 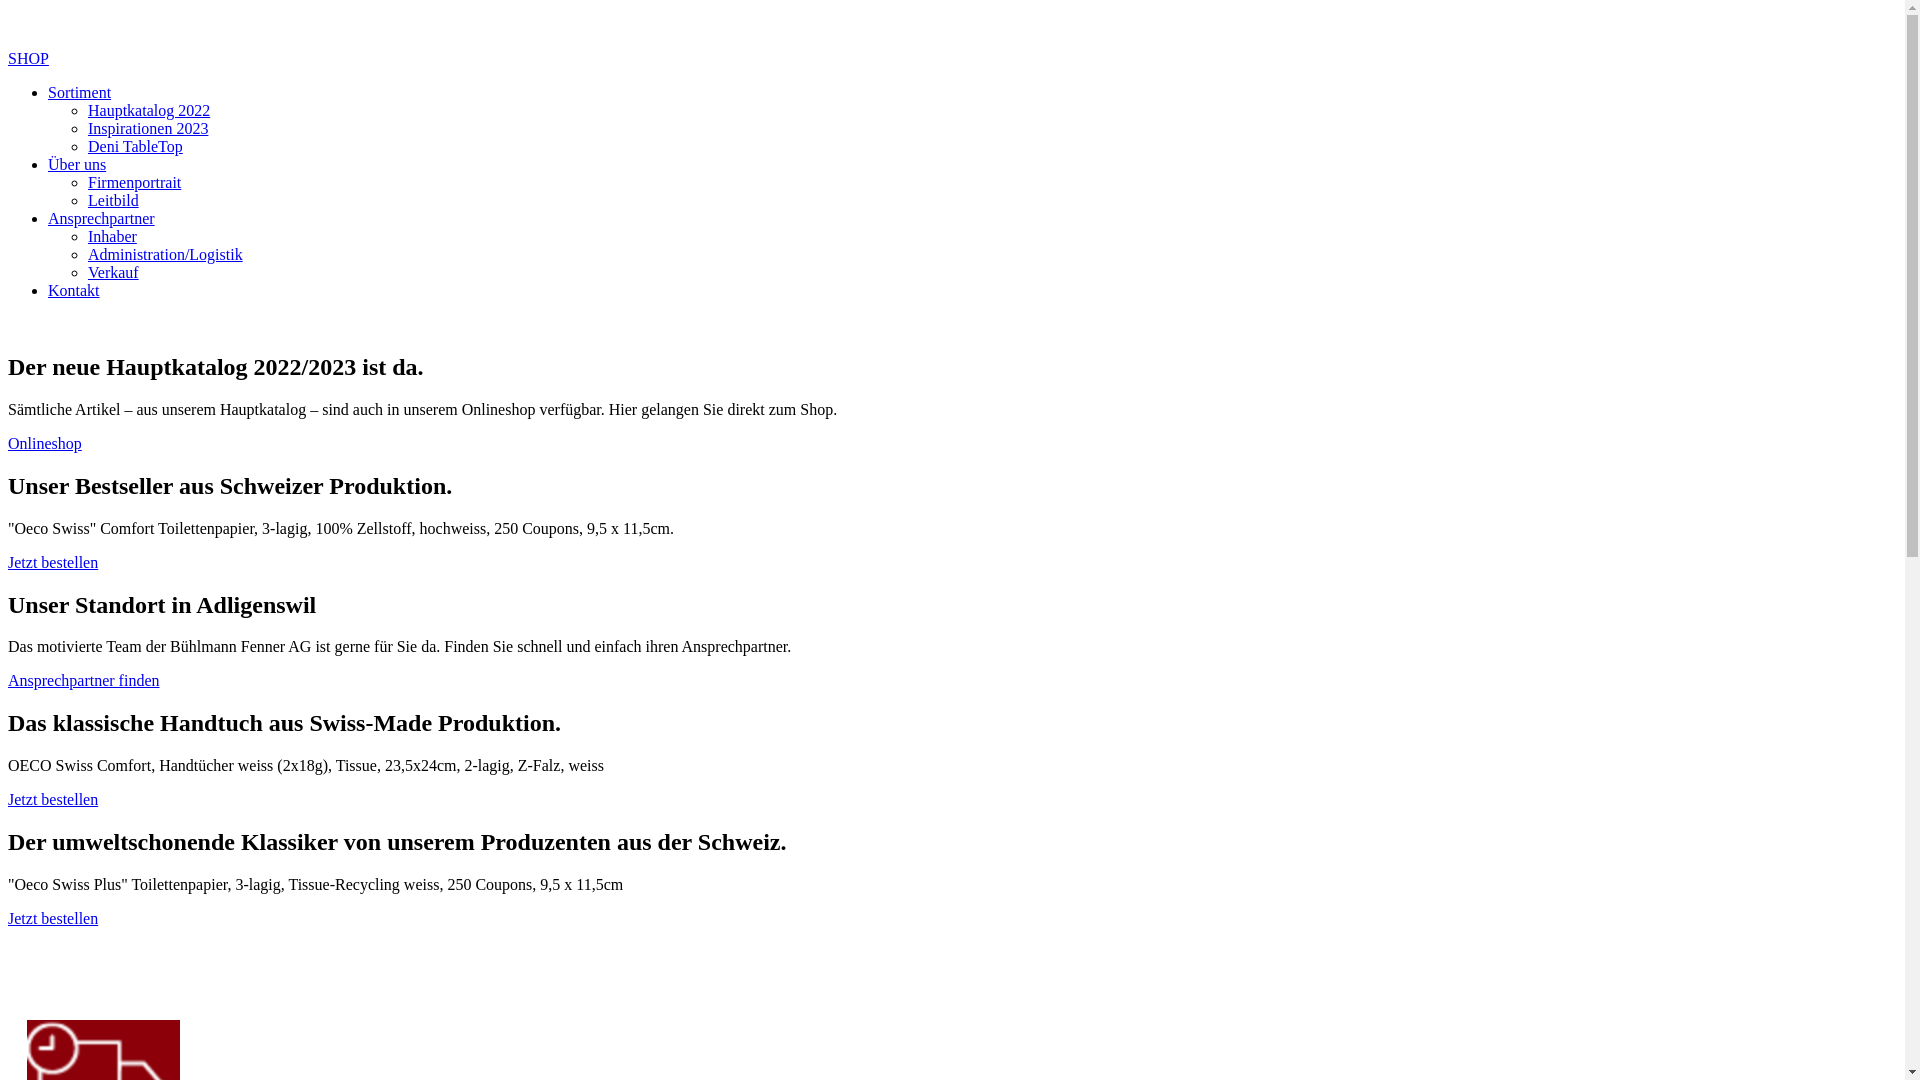 What do you see at coordinates (45, 444) in the screenshot?
I see `Onlineshop` at bounding box center [45, 444].